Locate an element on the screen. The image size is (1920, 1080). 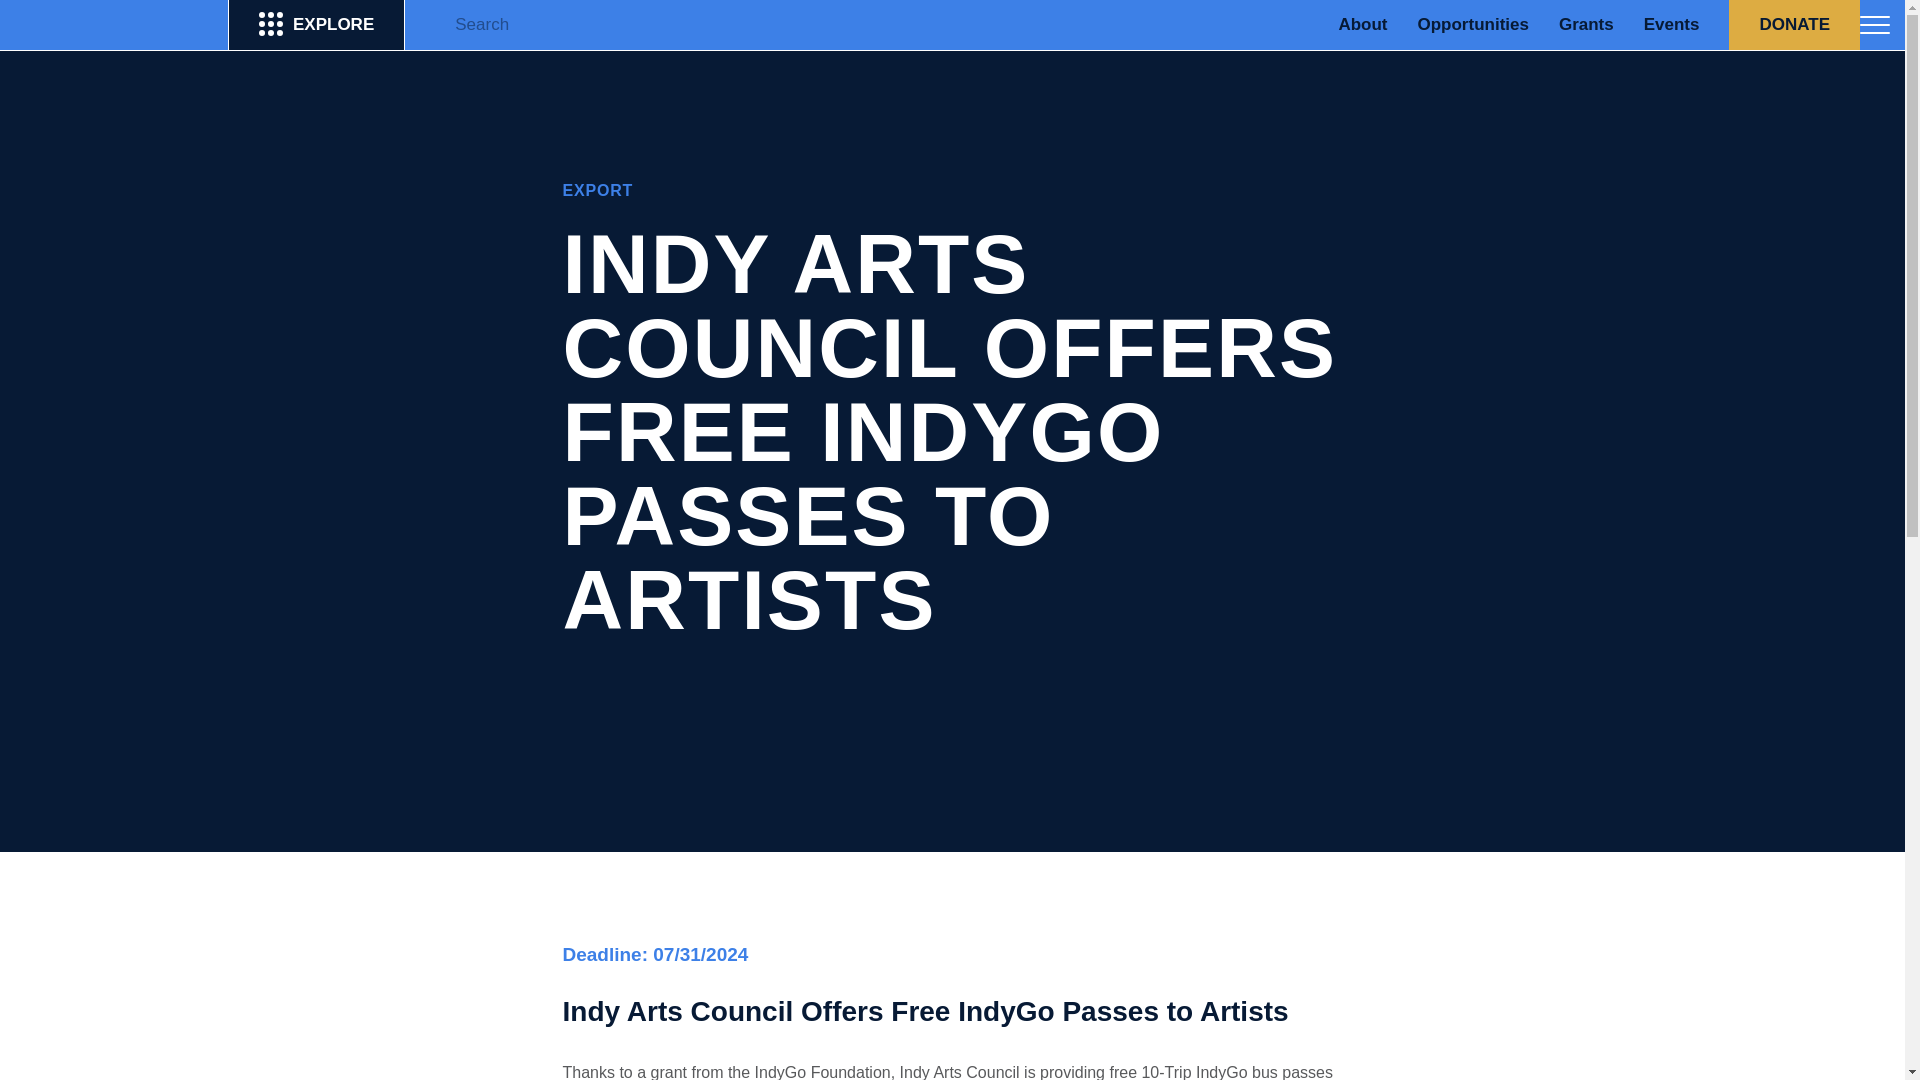
EXPLORE is located at coordinates (316, 24).